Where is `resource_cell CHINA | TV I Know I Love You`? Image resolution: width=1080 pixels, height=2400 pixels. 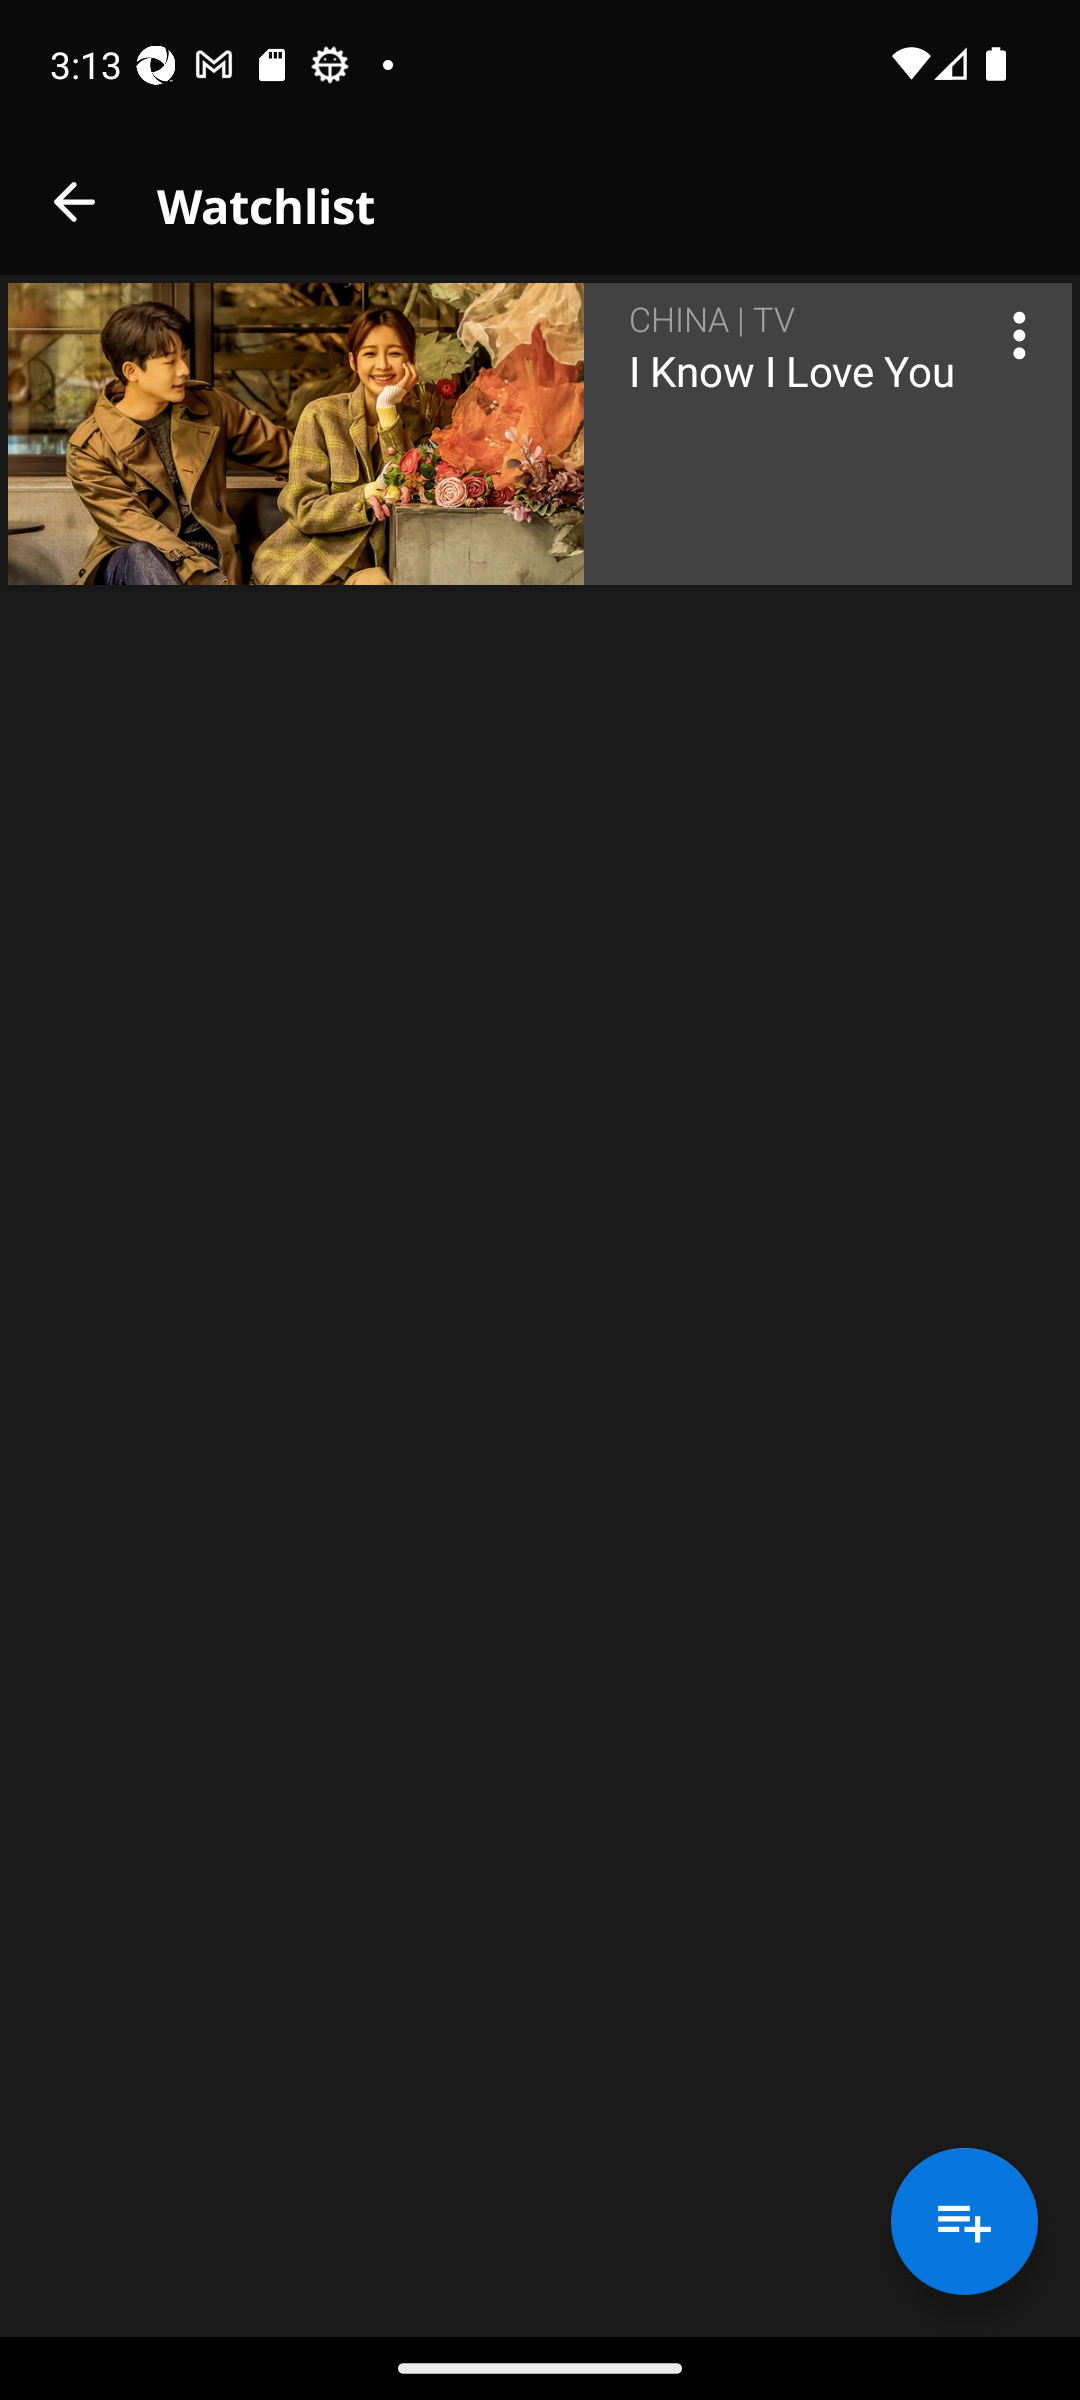 resource_cell CHINA | TV I Know I Love You is located at coordinates (540, 434).